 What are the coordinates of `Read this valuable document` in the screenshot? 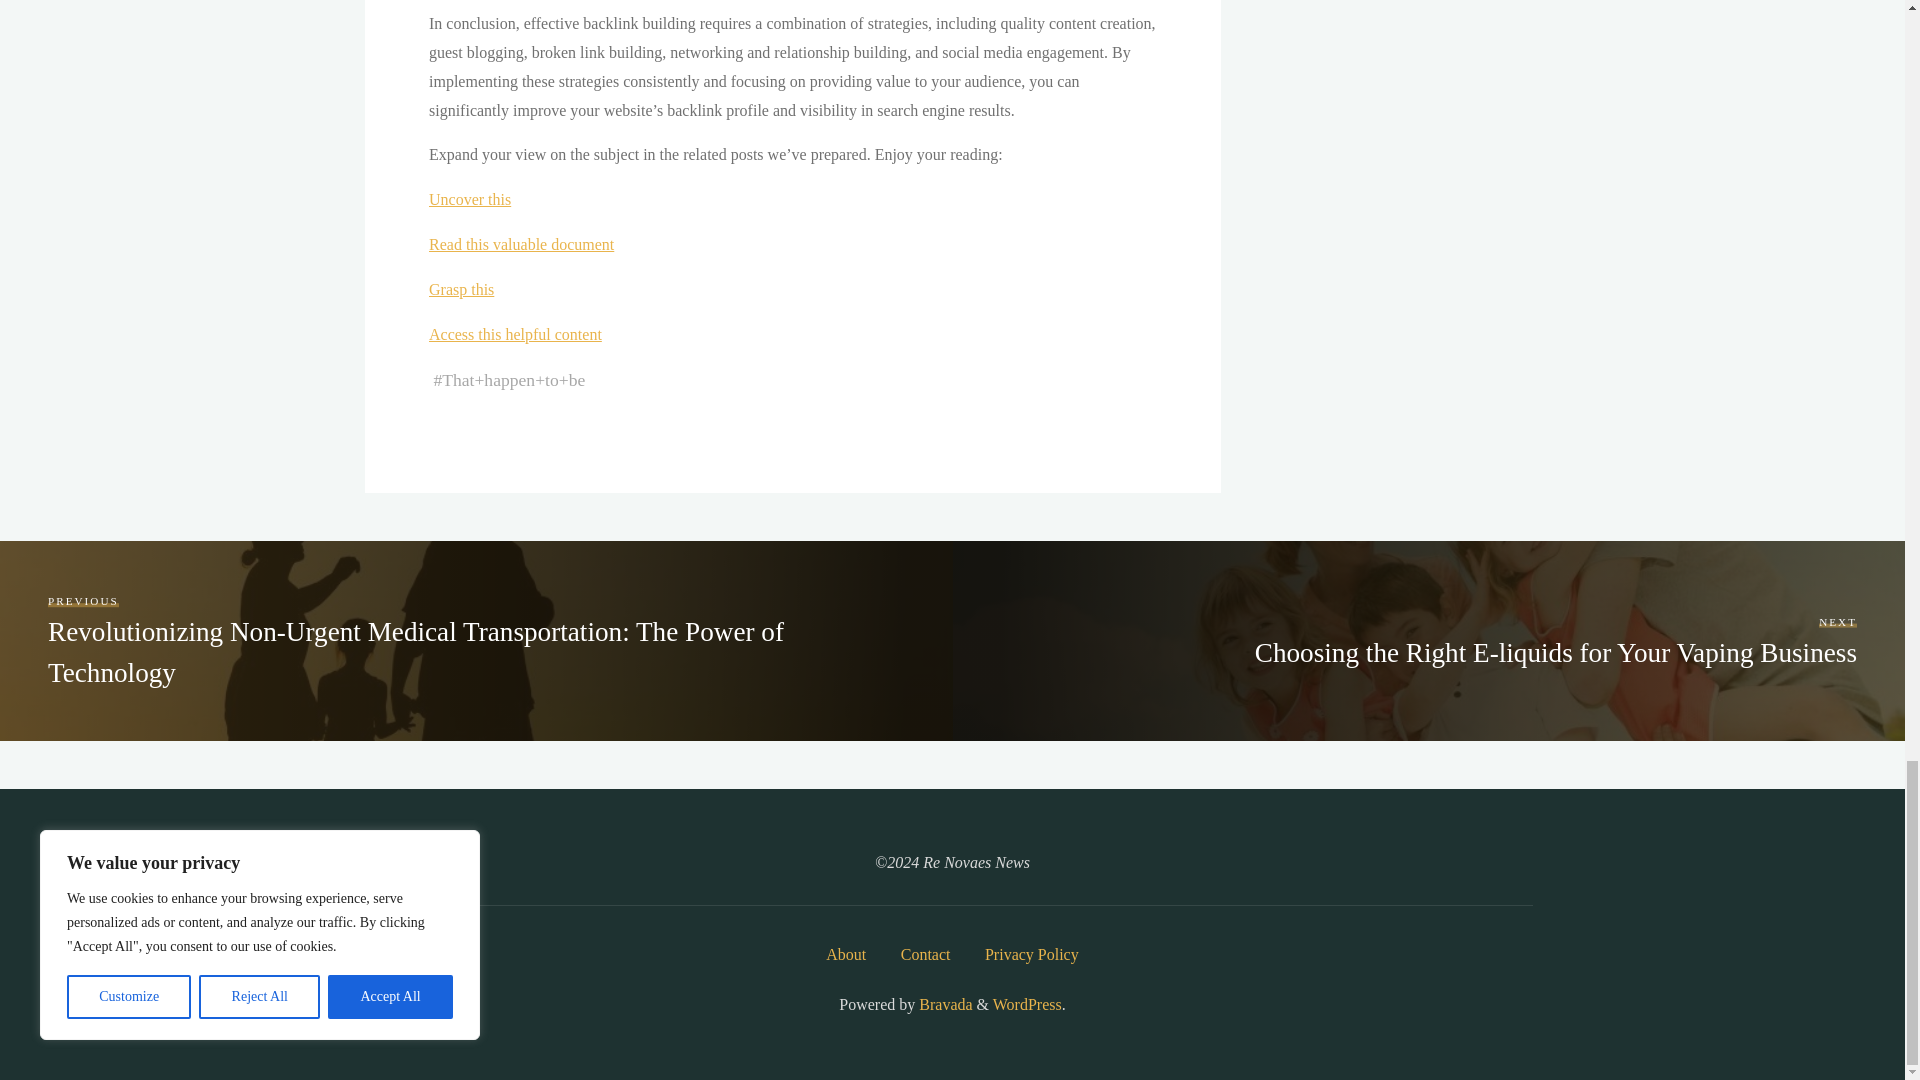 It's located at (520, 244).